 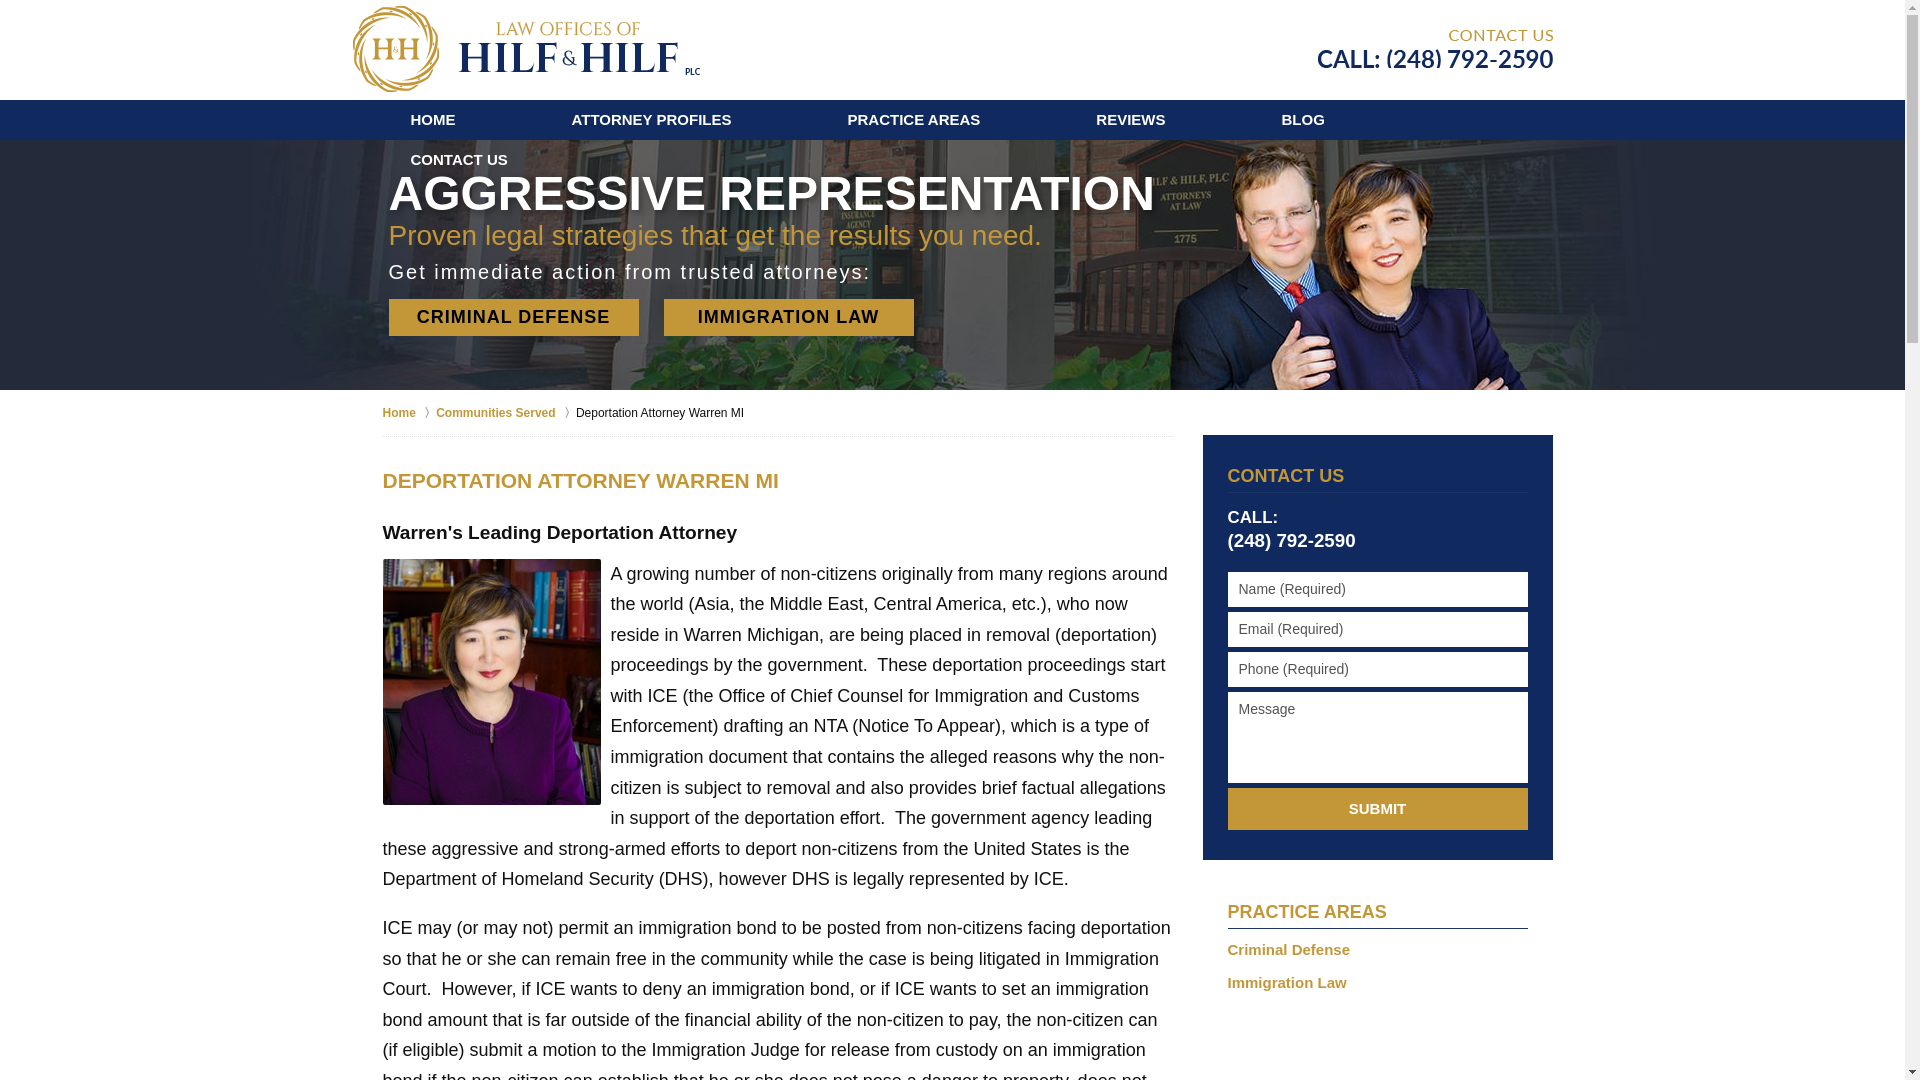 What do you see at coordinates (1307, 912) in the screenshot?
I see `PRACTICE AREAS` at bounding box center [1307, 912].